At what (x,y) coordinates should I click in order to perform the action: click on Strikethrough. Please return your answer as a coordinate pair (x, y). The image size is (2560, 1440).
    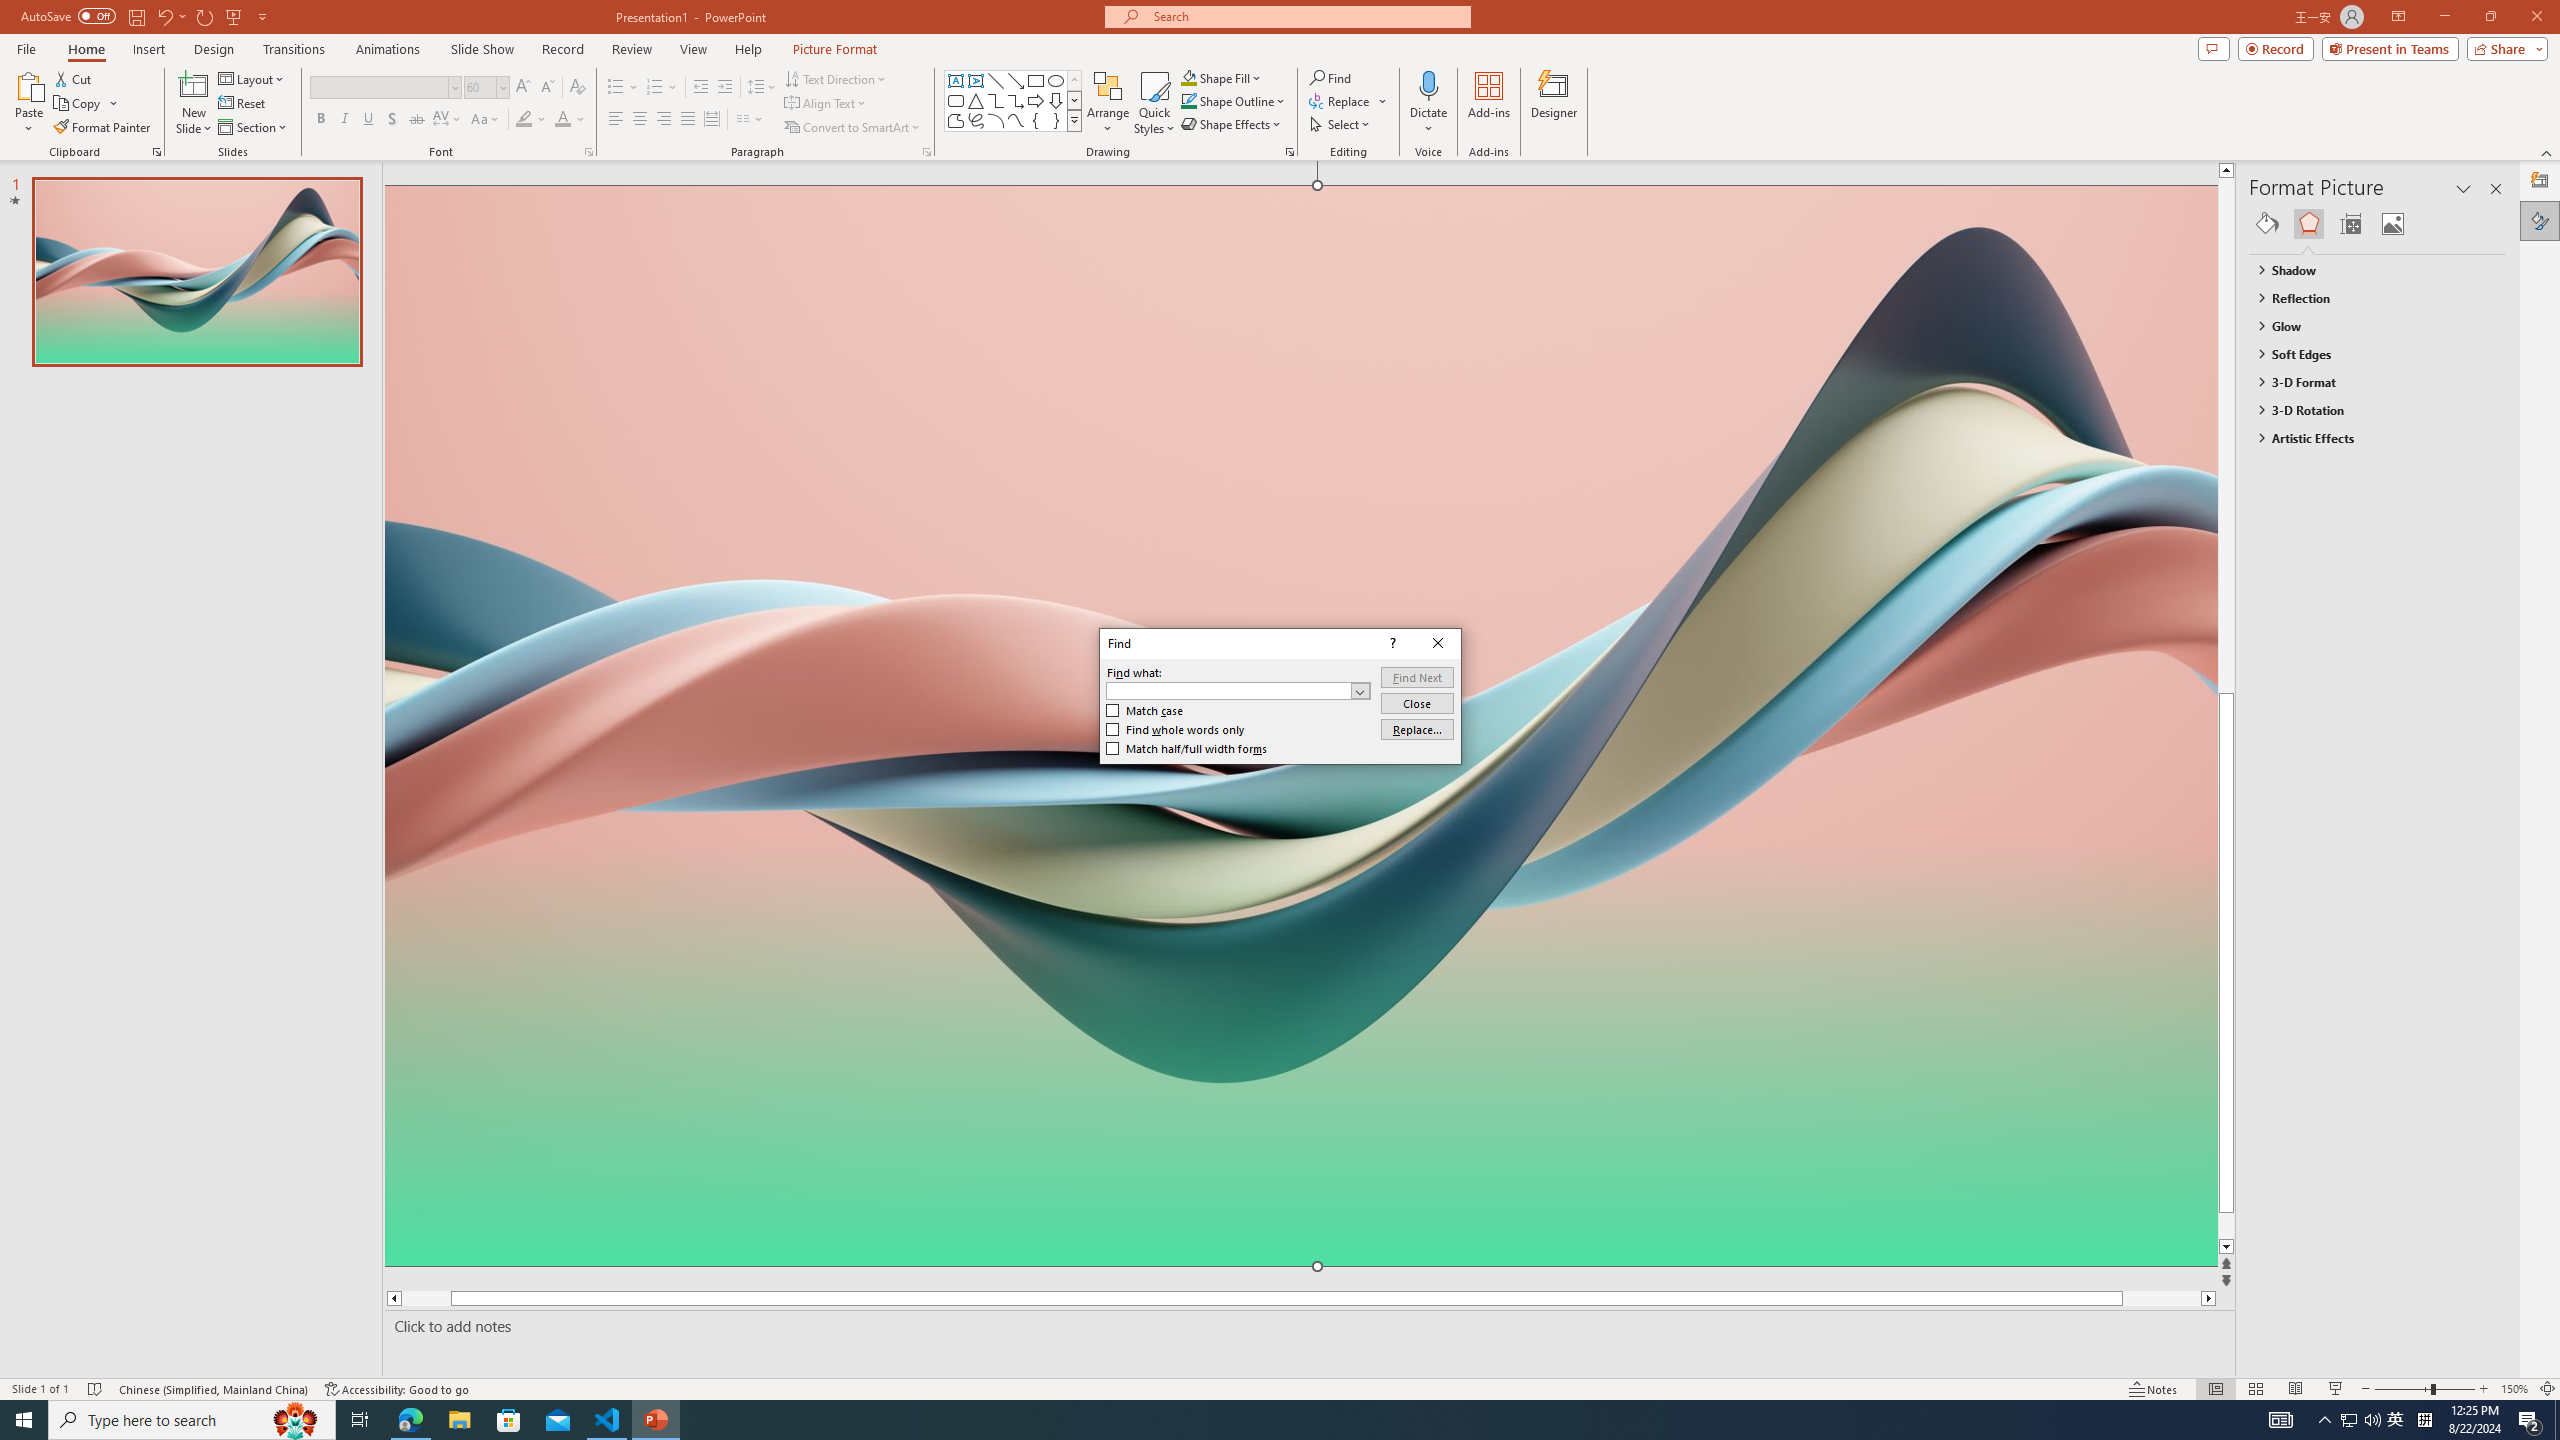
    Looking at the image, I should click on (417, 120).